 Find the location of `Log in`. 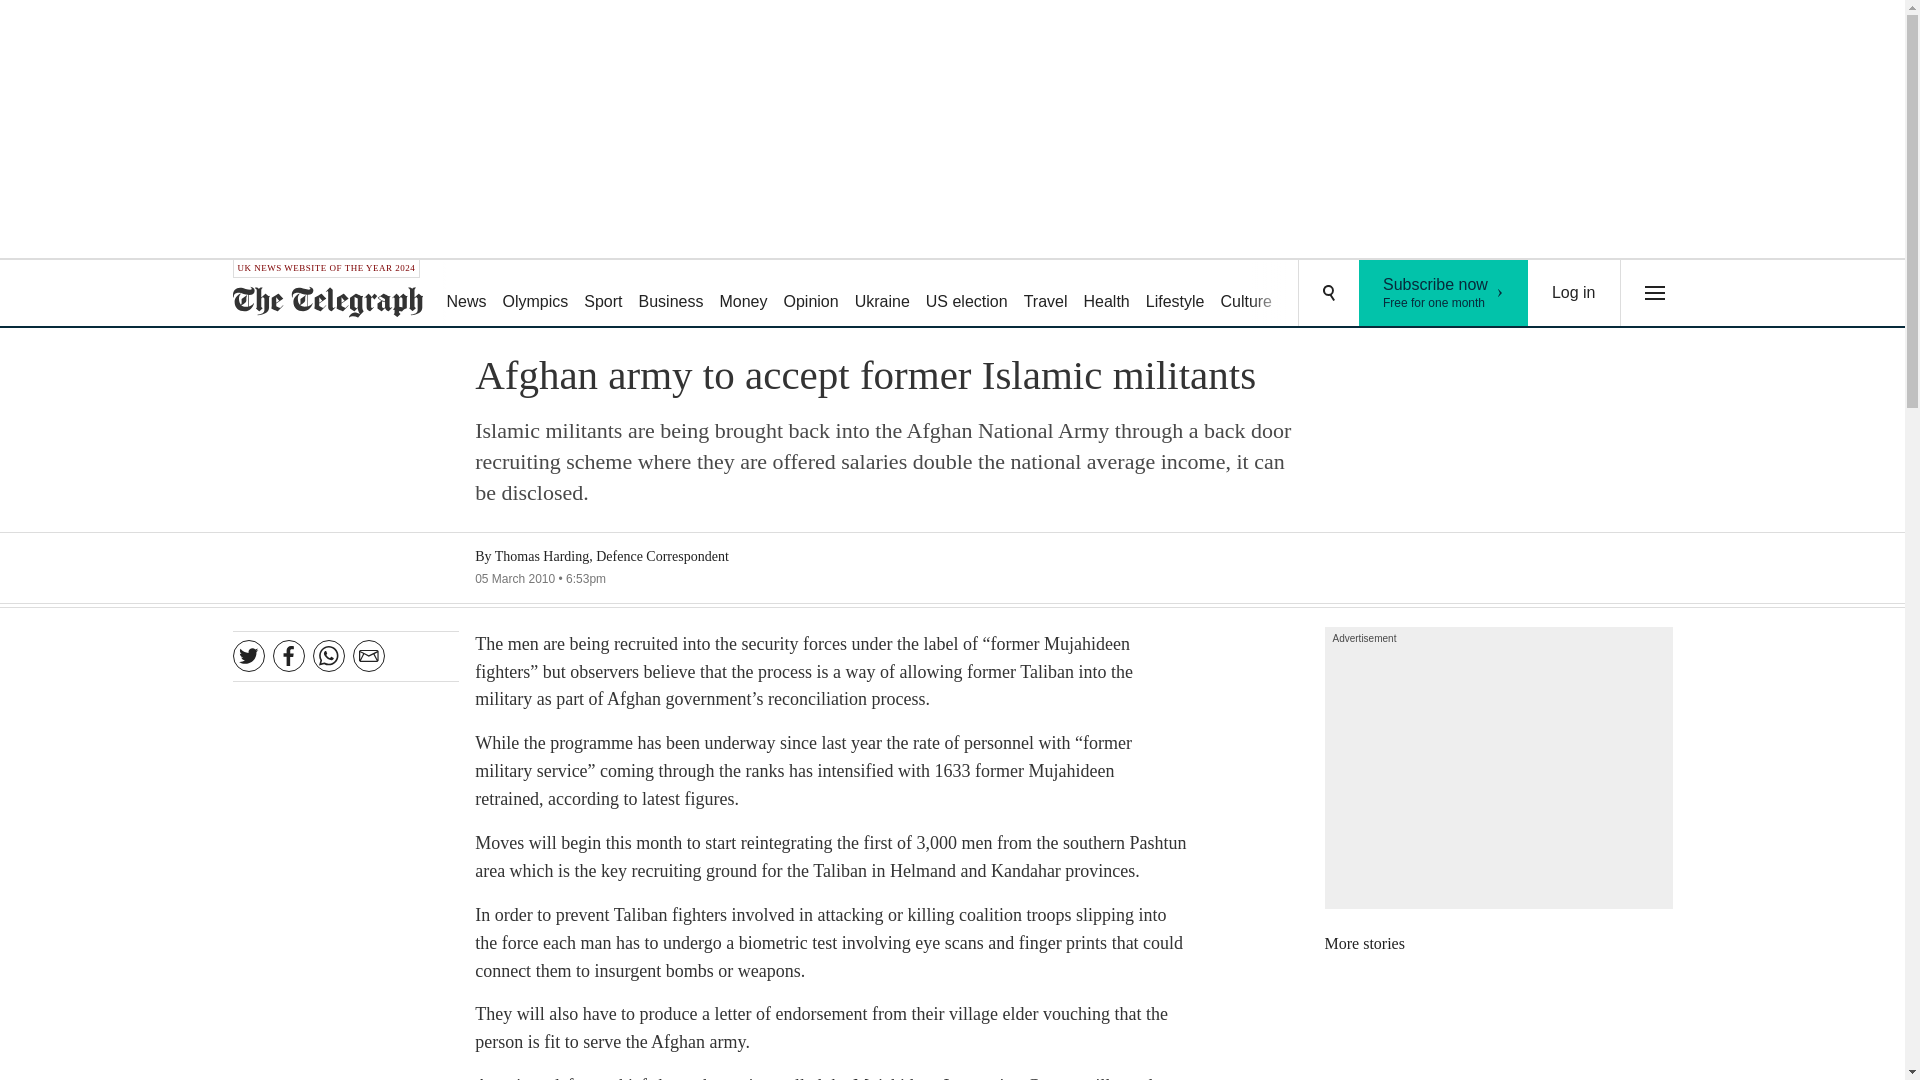

Log in is located at coordinates (1574, 293).